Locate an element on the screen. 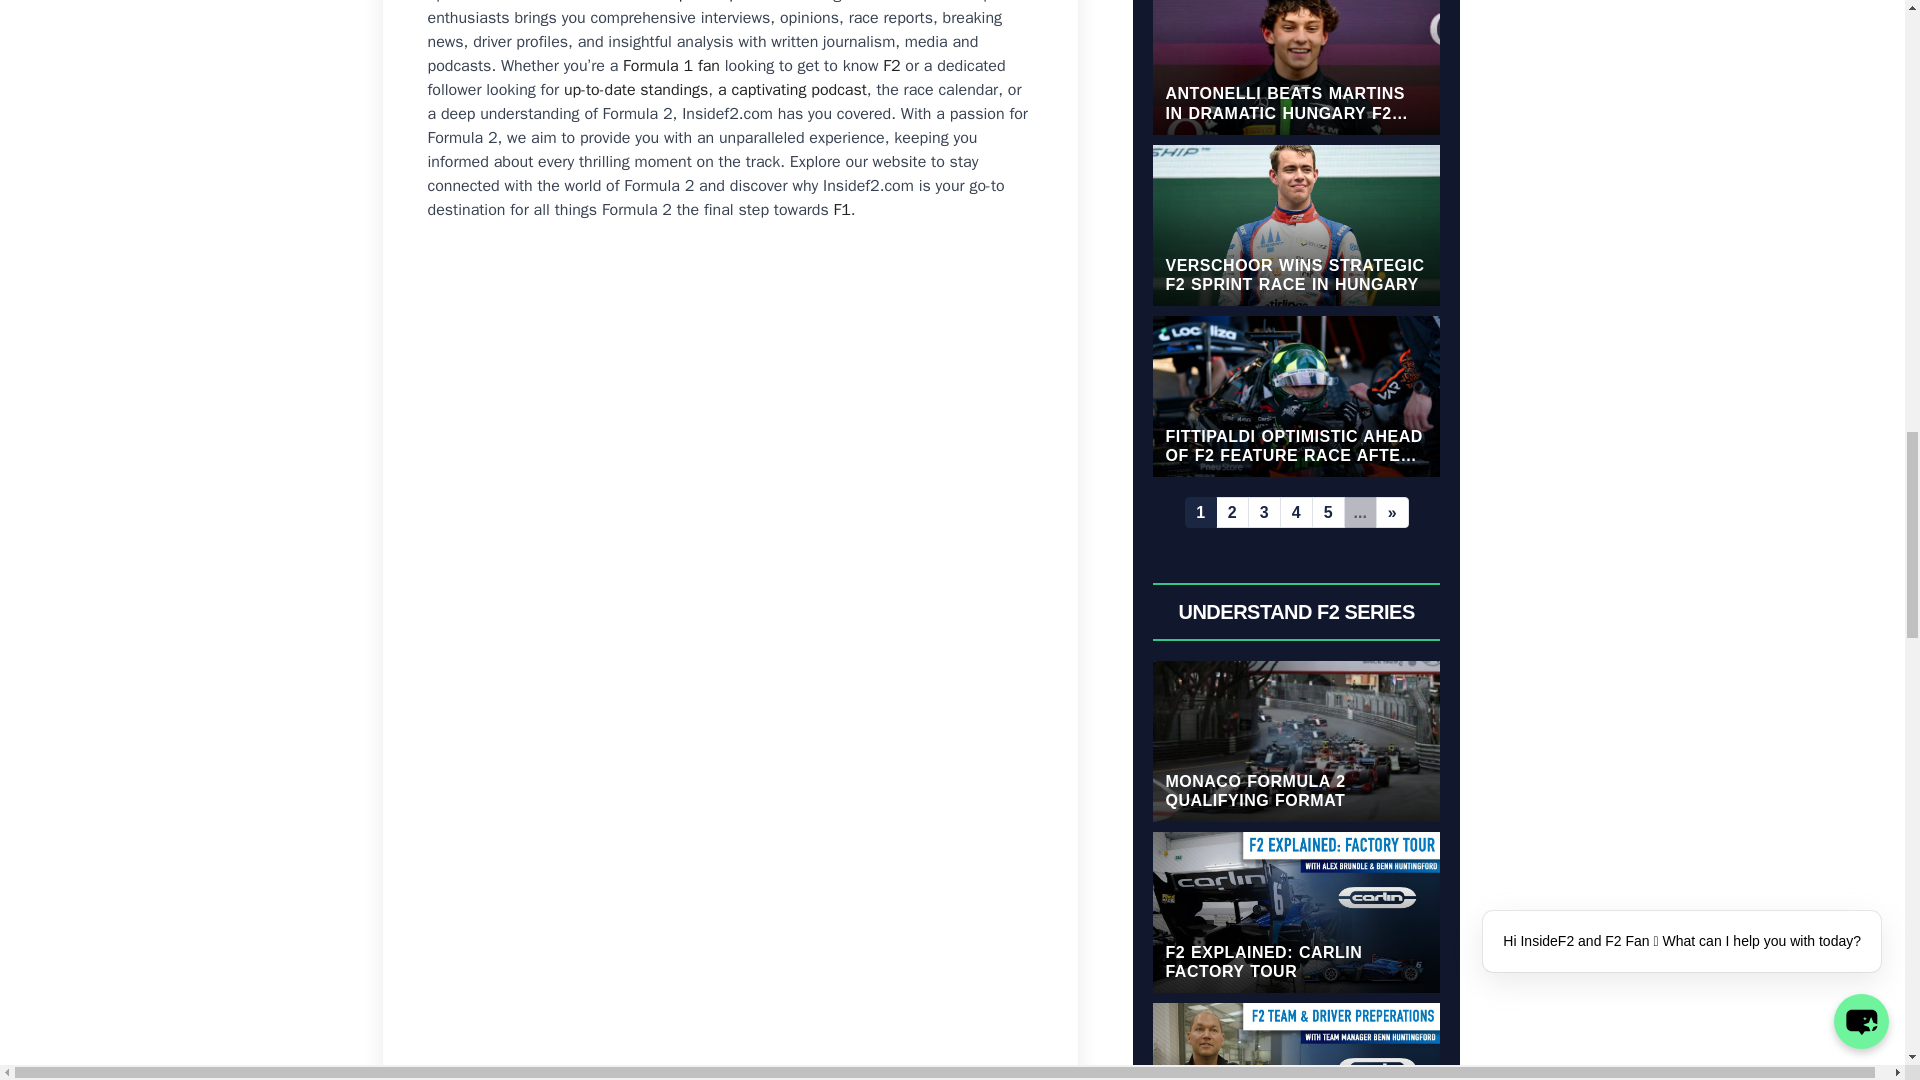 The width and height of the screenshot is (1920, 1080). up-to-date standings is located at coordinates (636, 90).